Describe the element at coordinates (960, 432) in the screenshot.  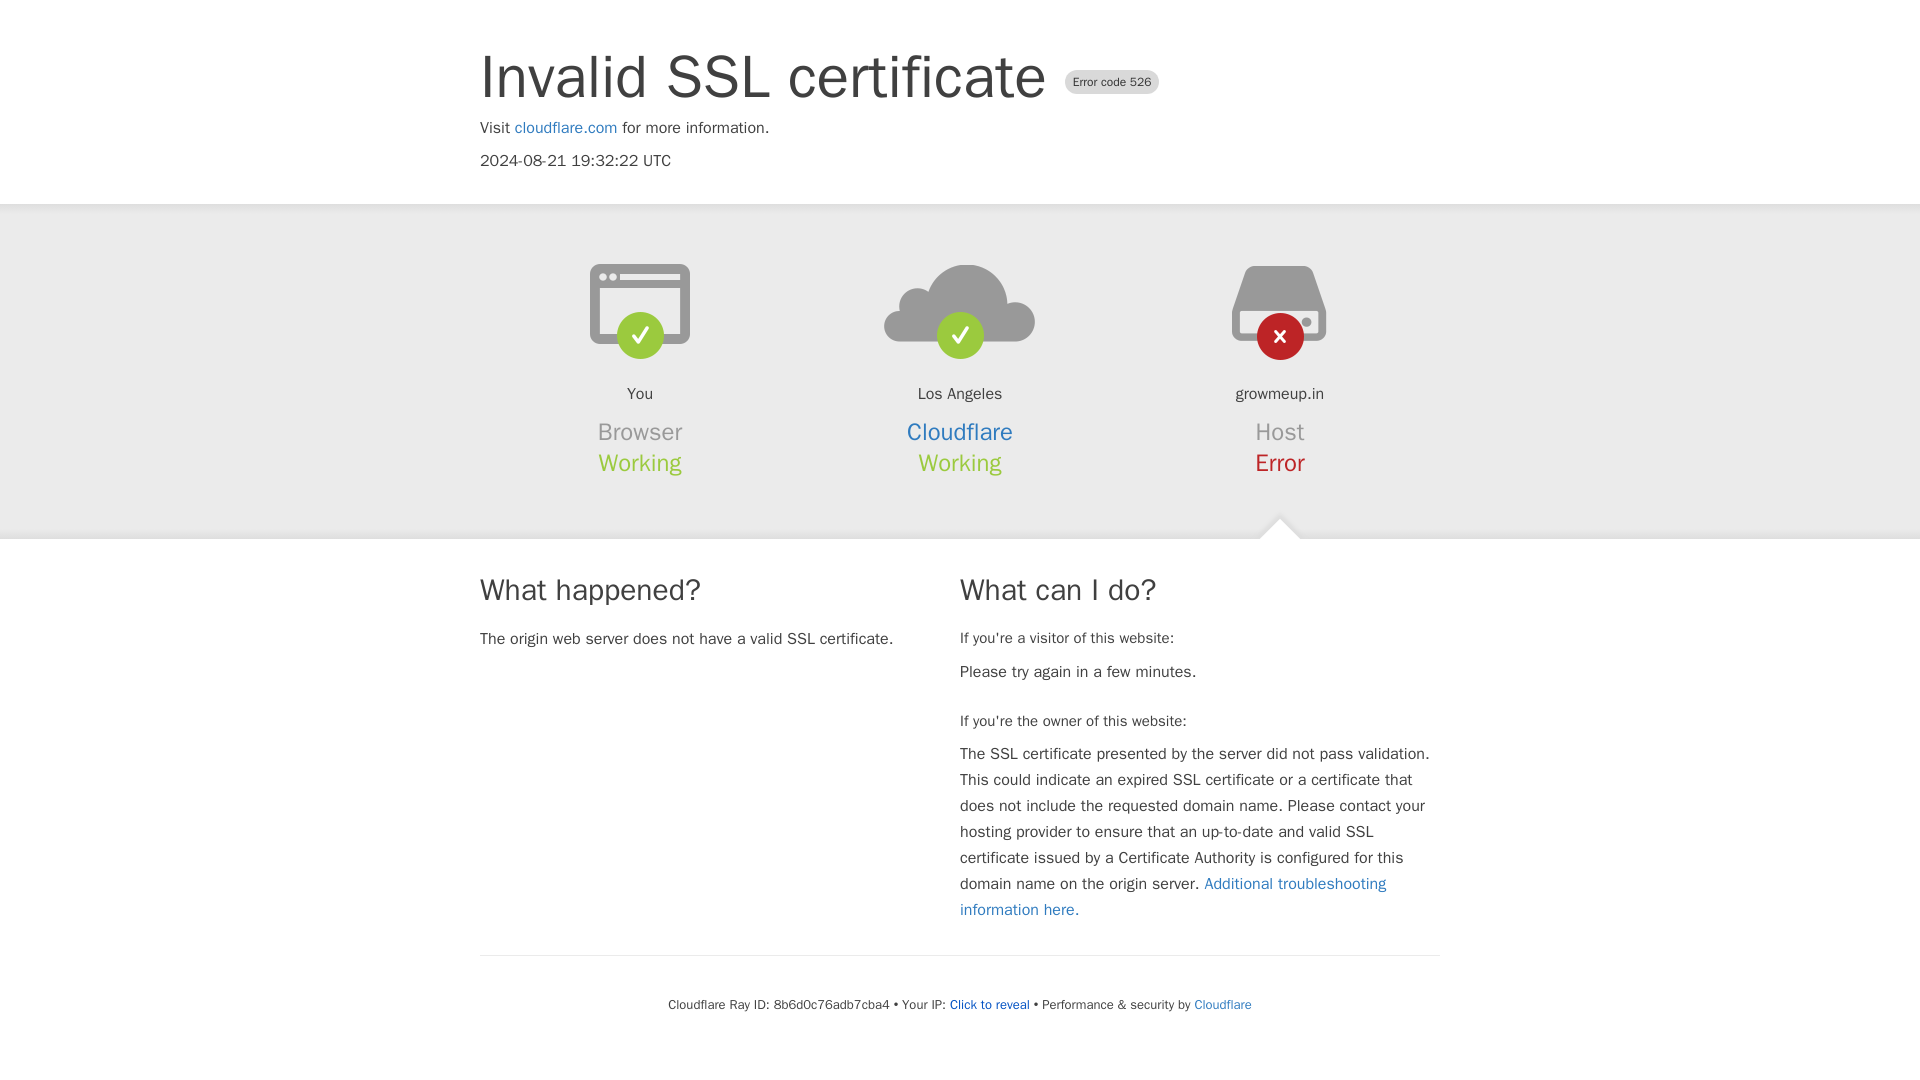
I see `Cloudflare` at that location.